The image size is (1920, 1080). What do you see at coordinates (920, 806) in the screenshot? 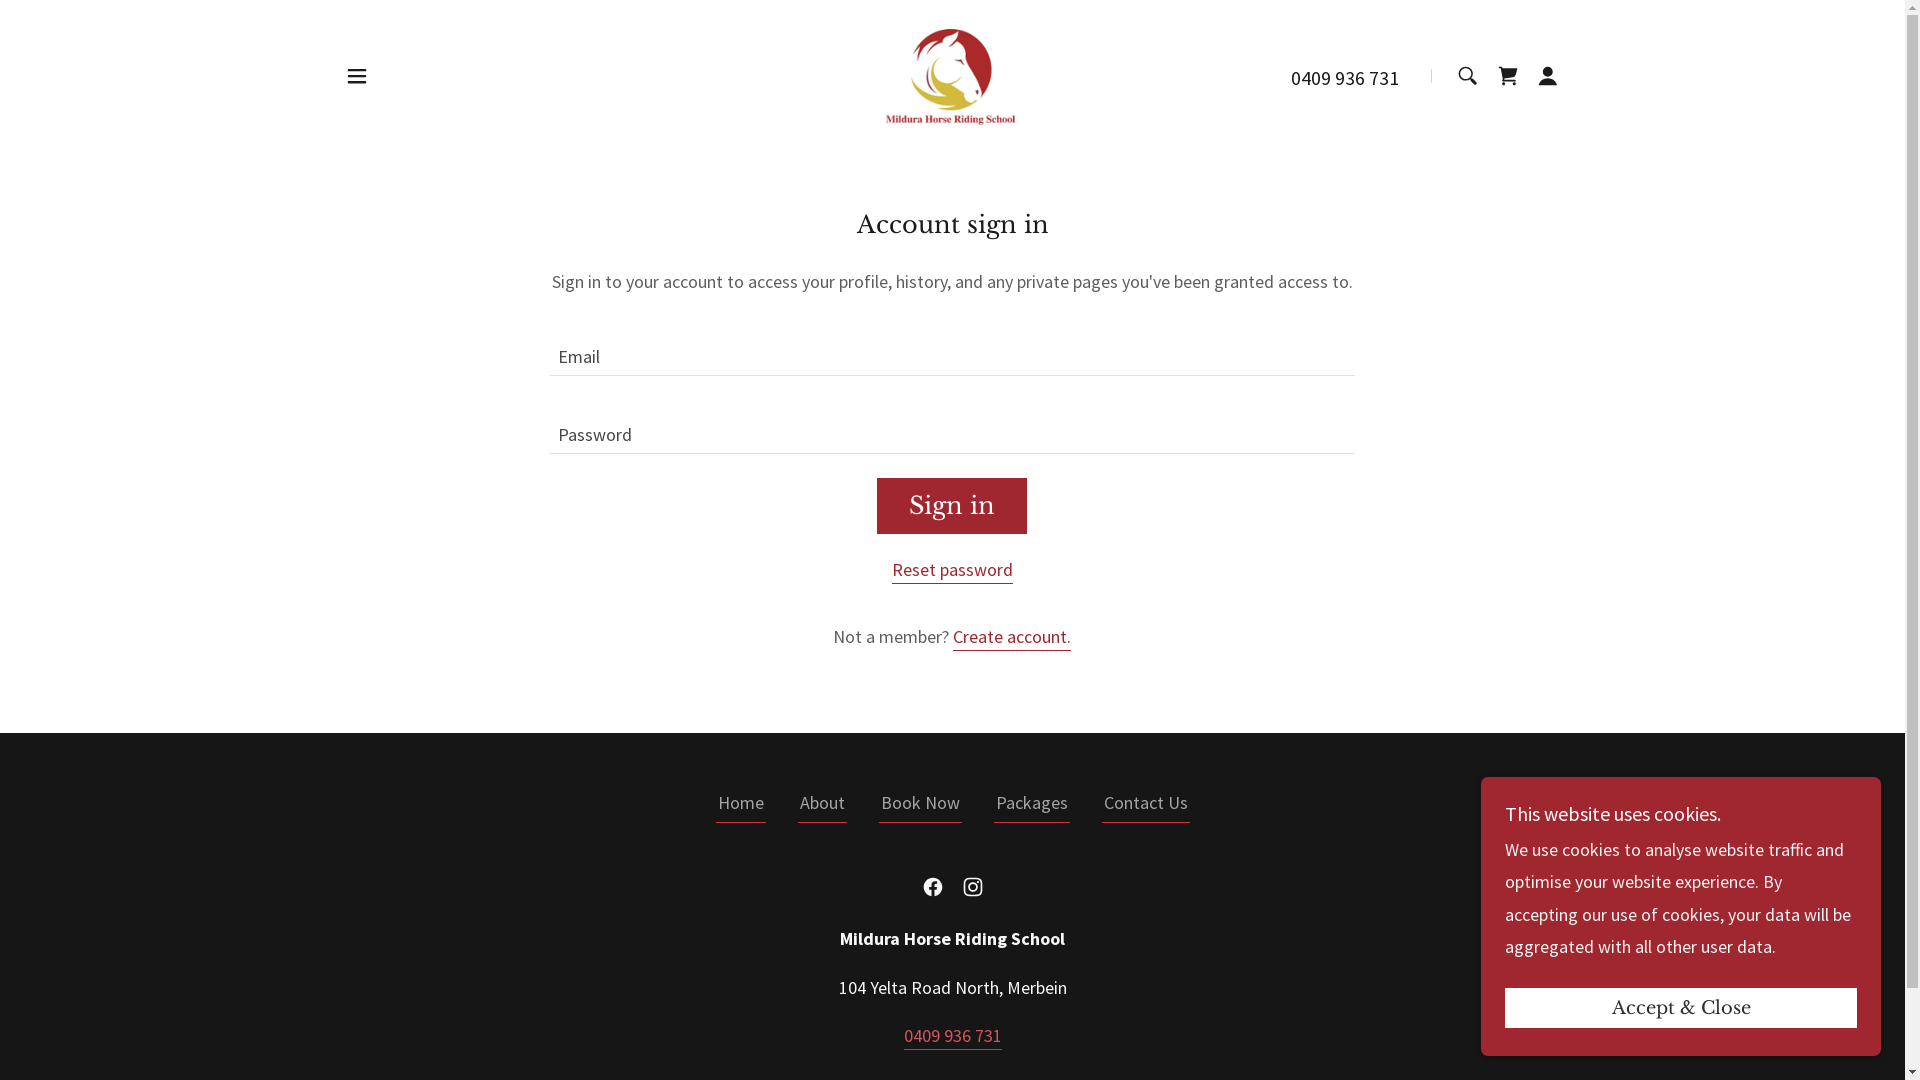
I see `Book Now` at bounding box center [920, 806].